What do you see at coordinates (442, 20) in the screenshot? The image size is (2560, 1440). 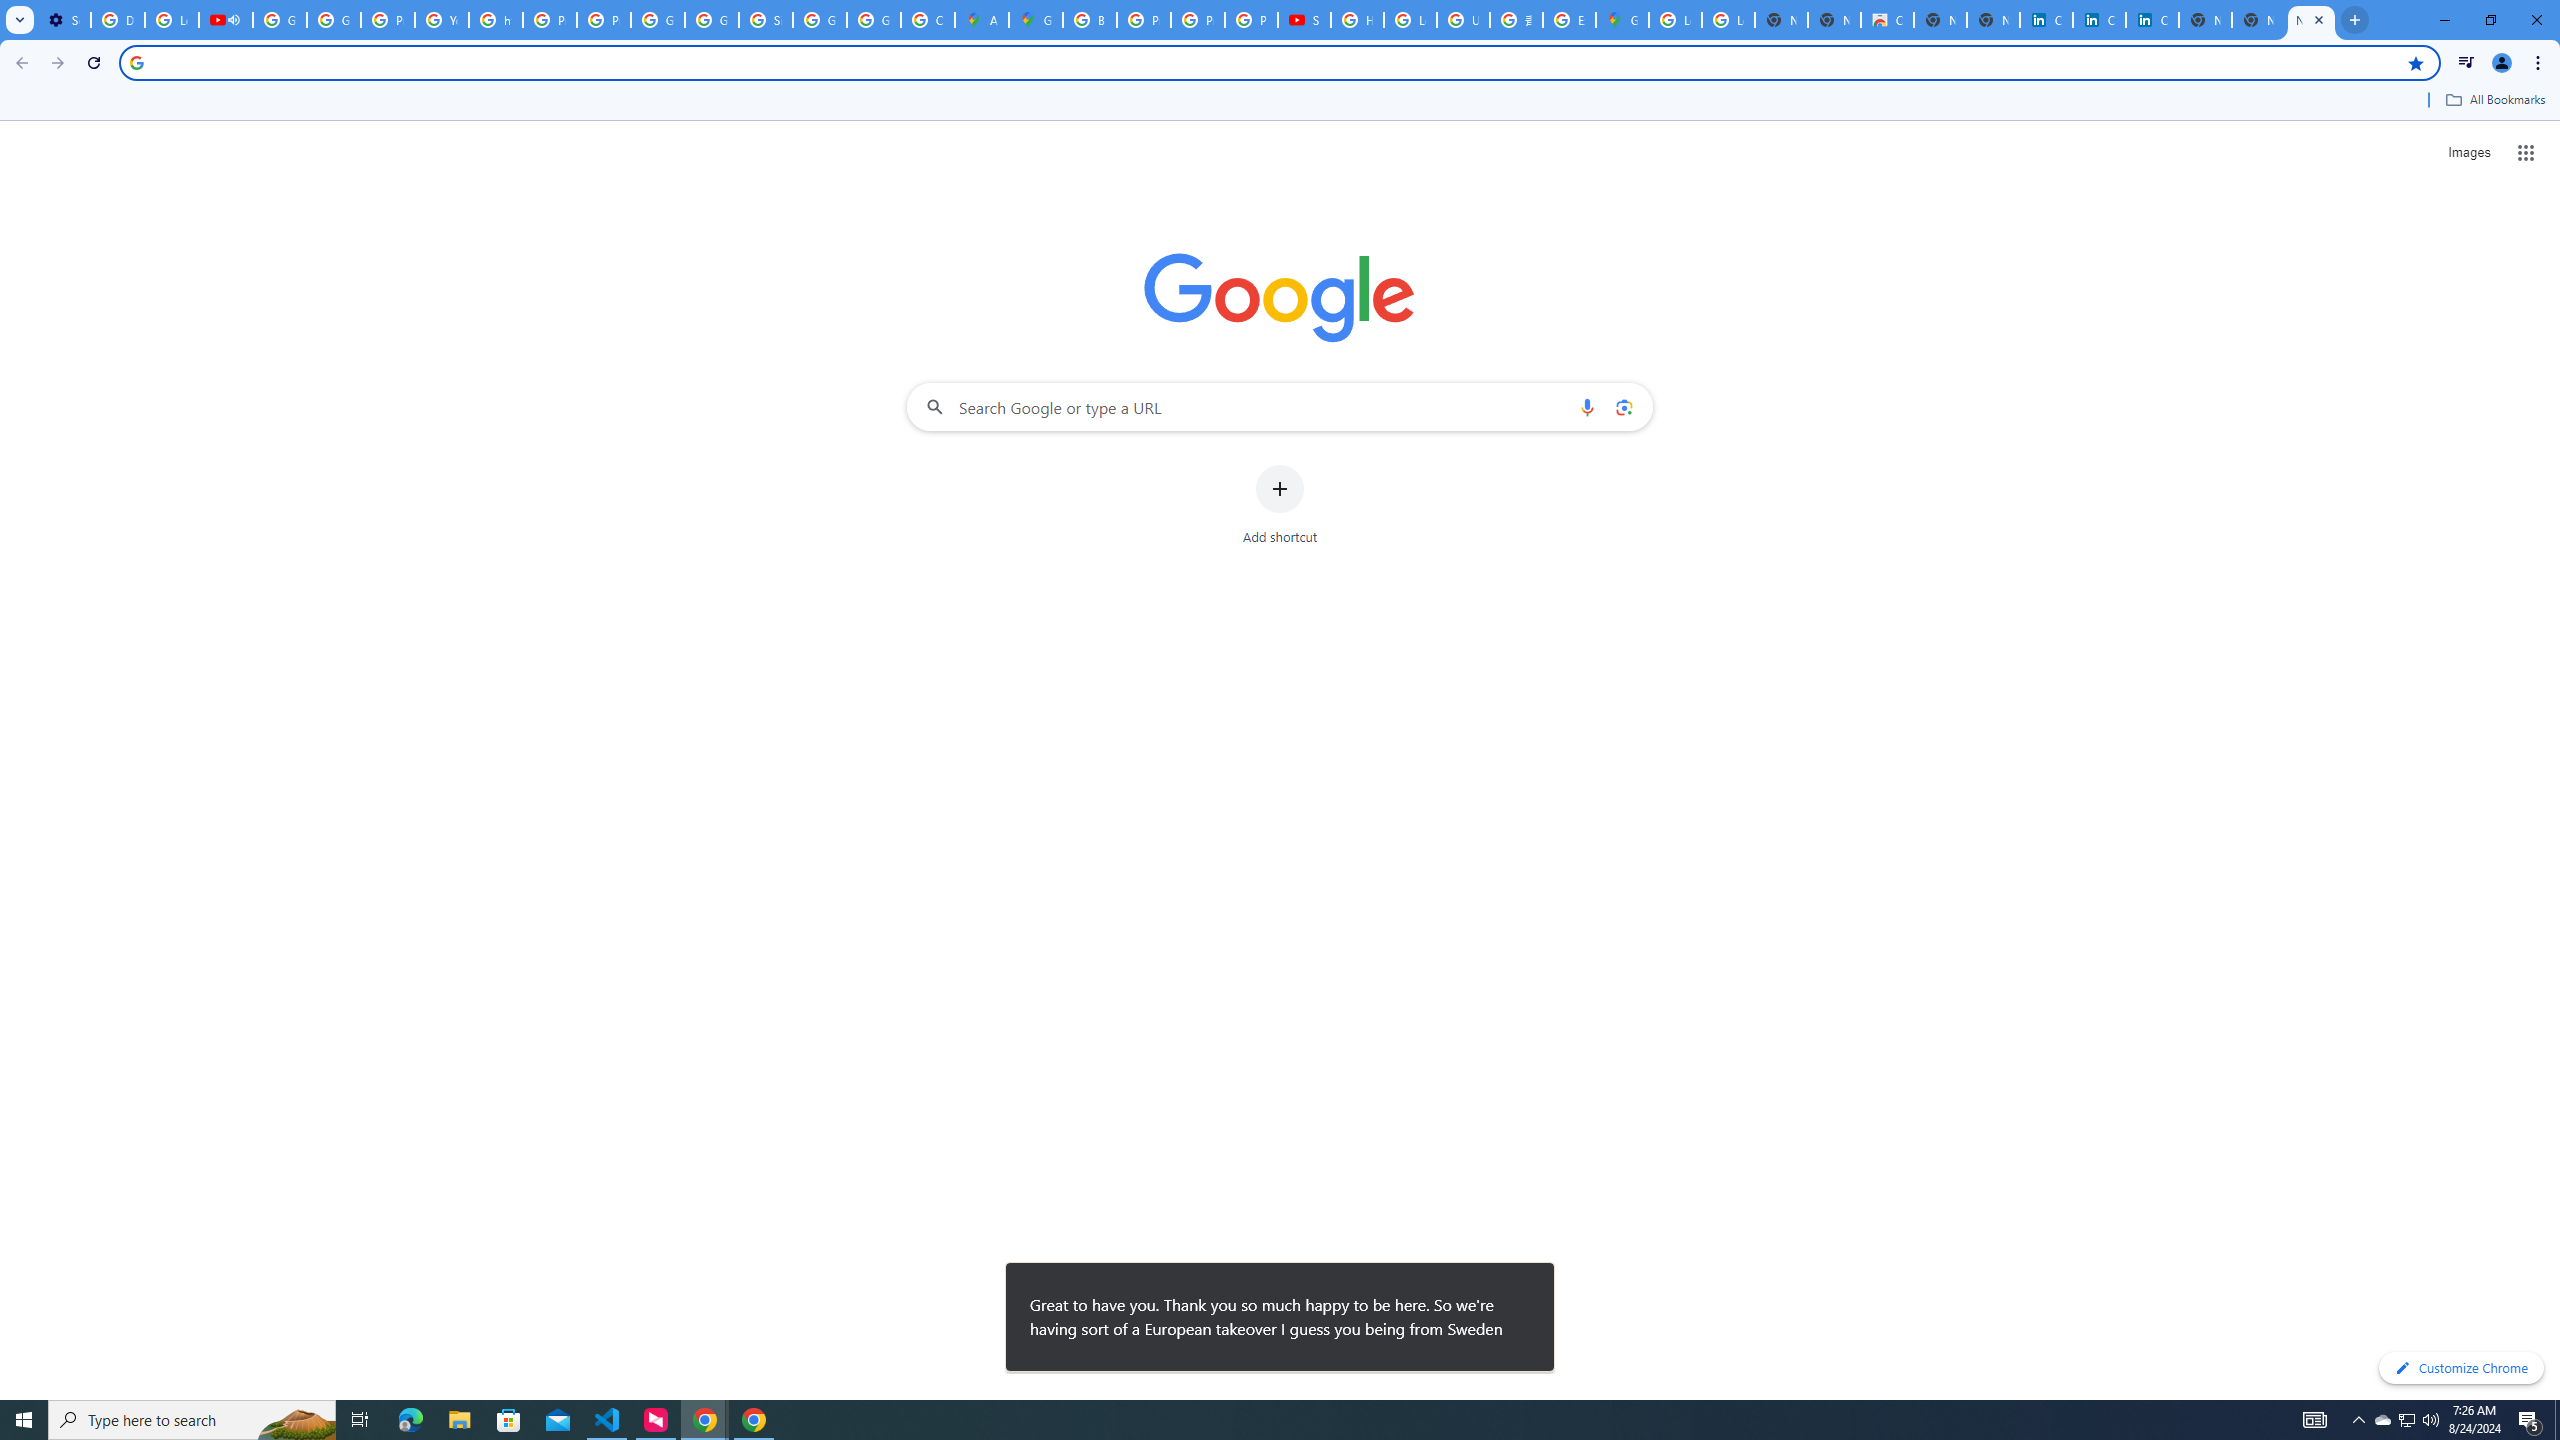 I see `YouTube` at bounding box center [442, 20].